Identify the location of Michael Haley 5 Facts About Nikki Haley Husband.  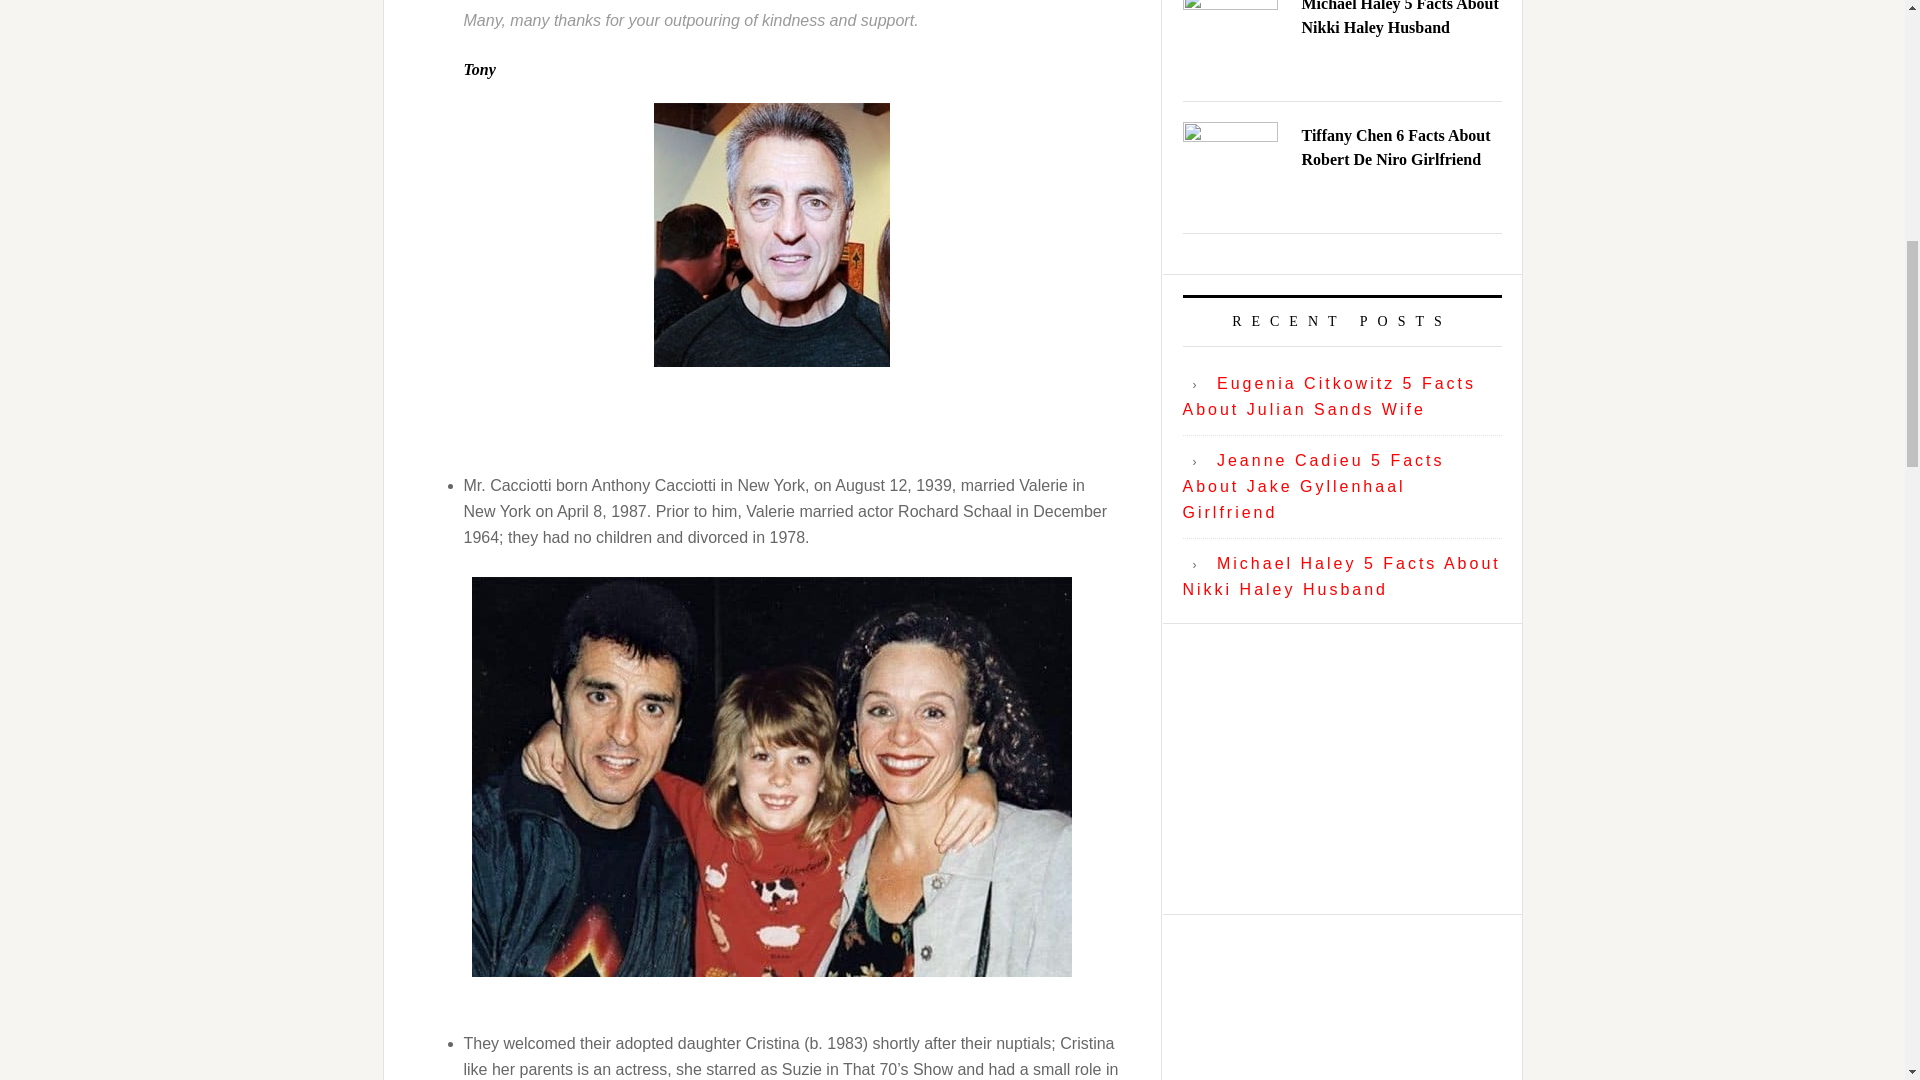
(1340, 576).